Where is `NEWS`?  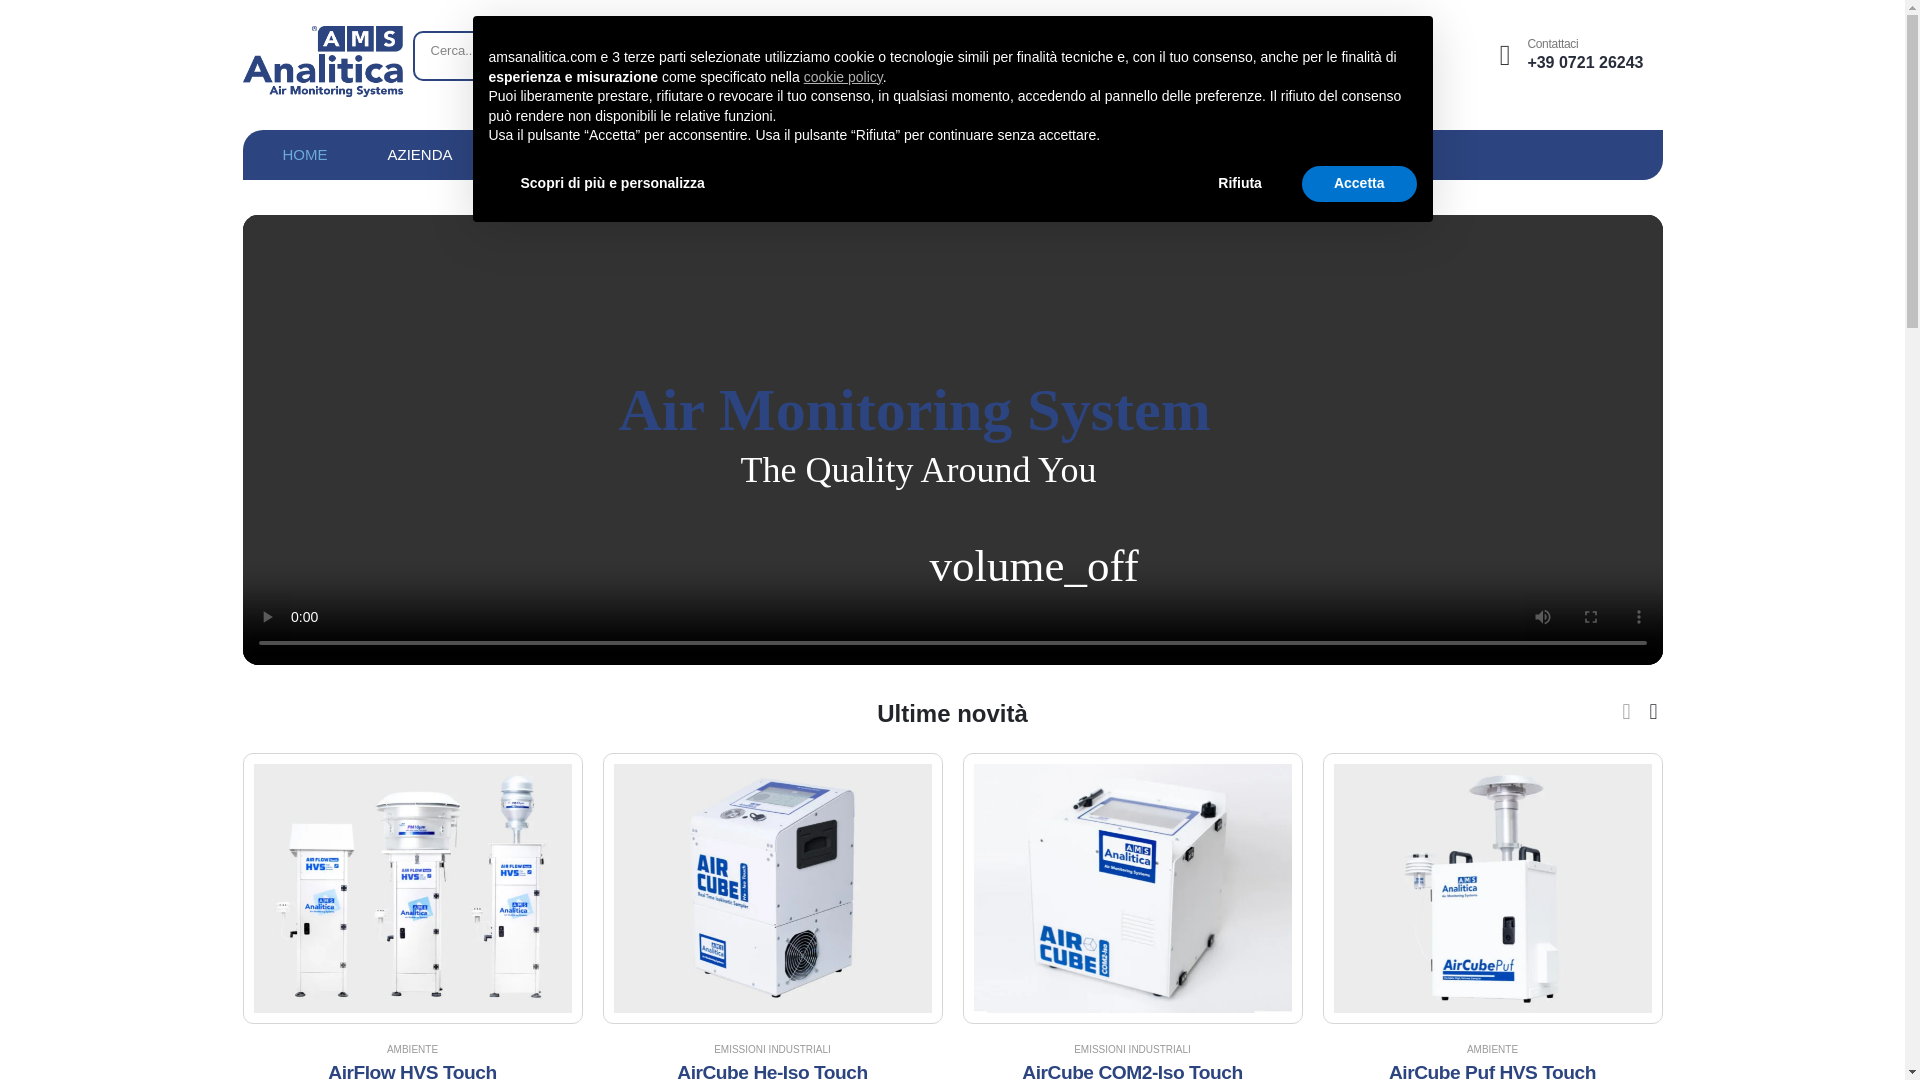 NEWS is located at coordinates (672, 154).